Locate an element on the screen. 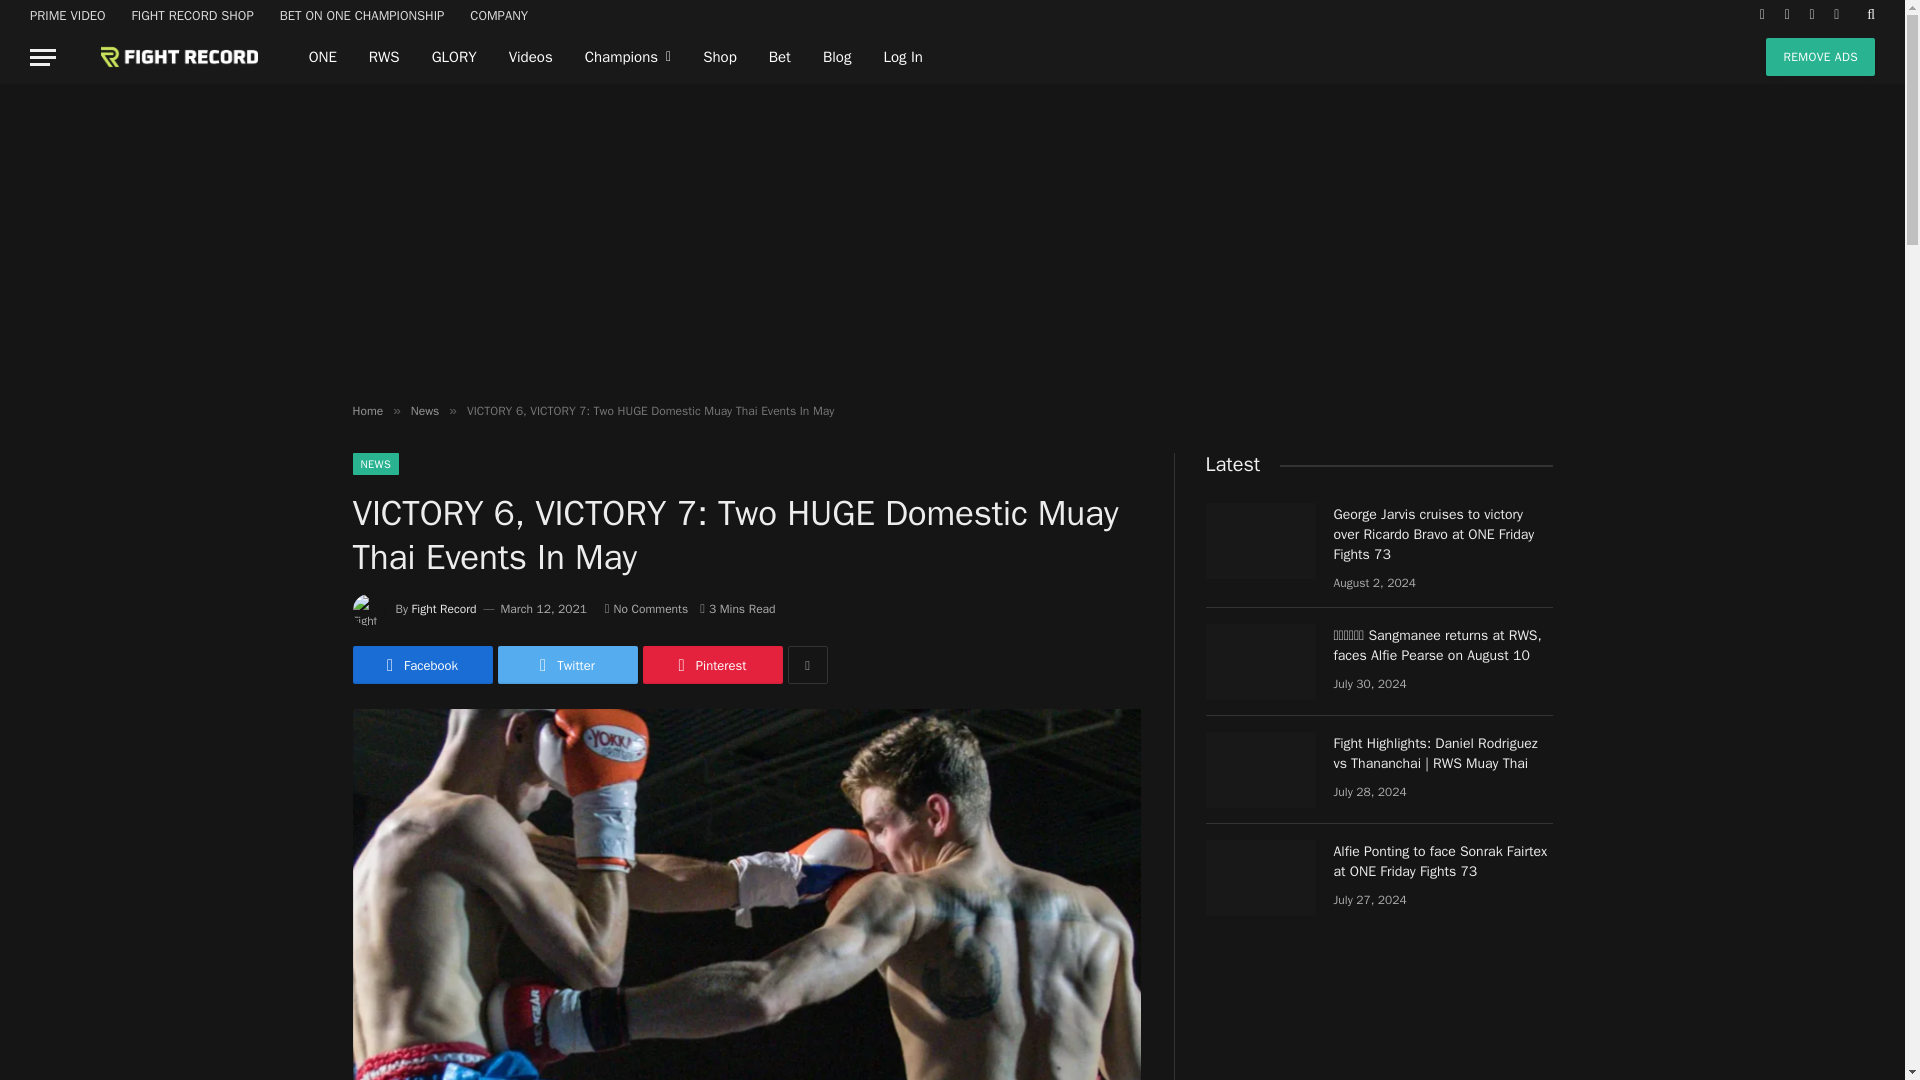 The width and height of the screenshot is (1920, 1080). Home is located at coordinates (366, 410).